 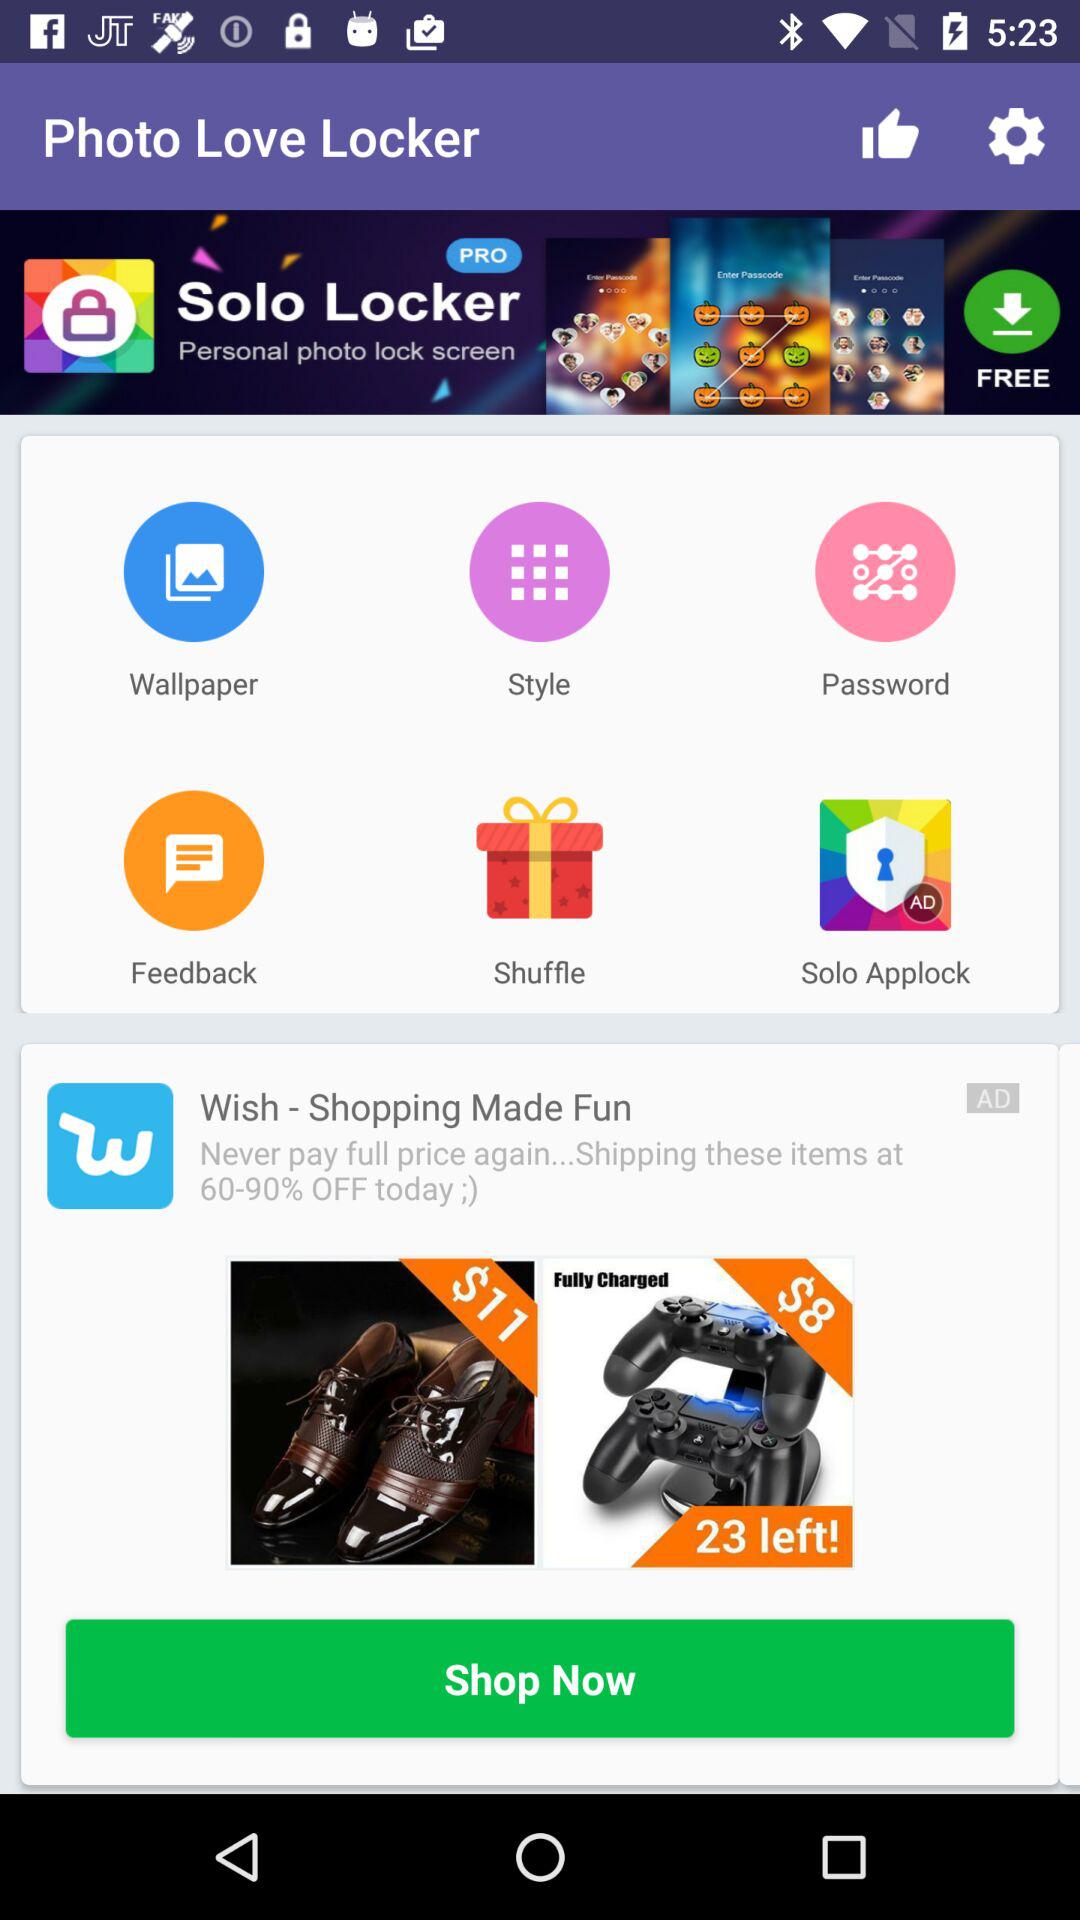 I want to click on open password solver, so click(x=885, y=572).